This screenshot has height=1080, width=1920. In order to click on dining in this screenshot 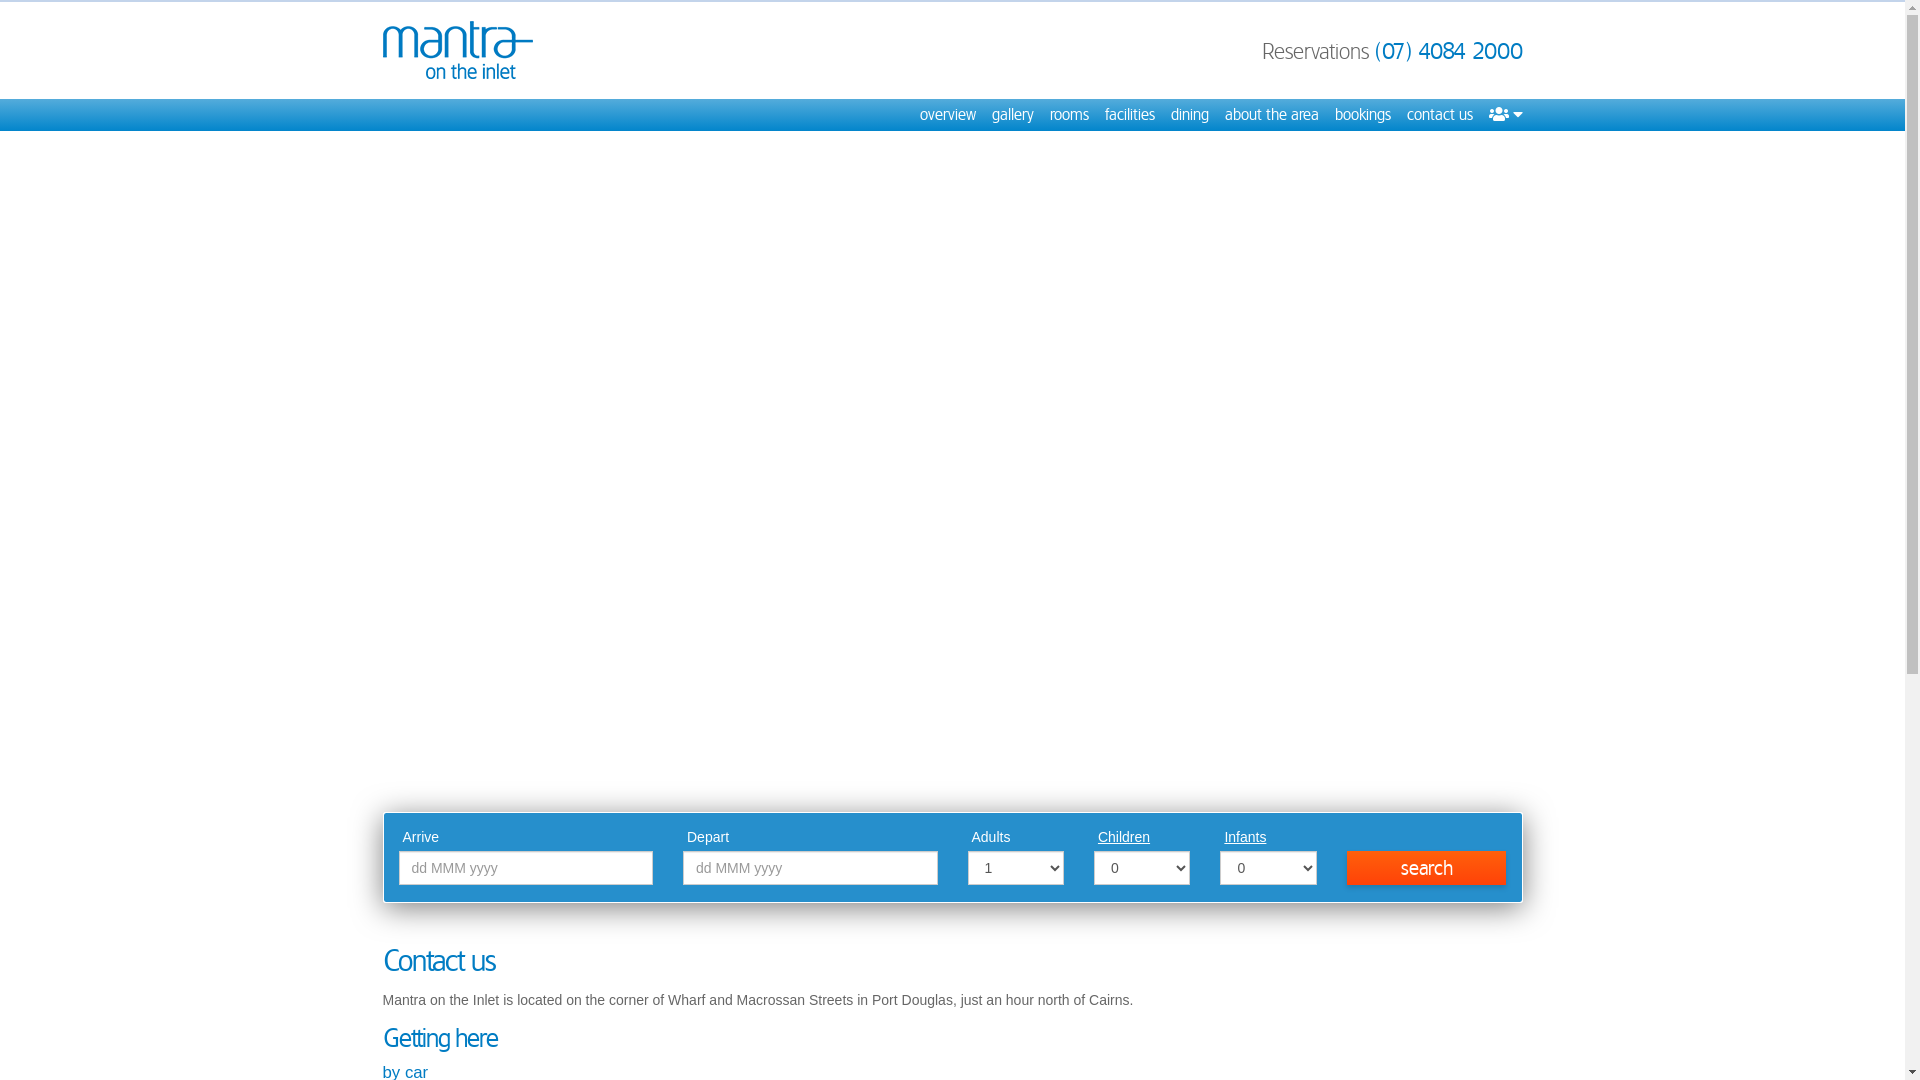, I will do `click(1189, 115)`.